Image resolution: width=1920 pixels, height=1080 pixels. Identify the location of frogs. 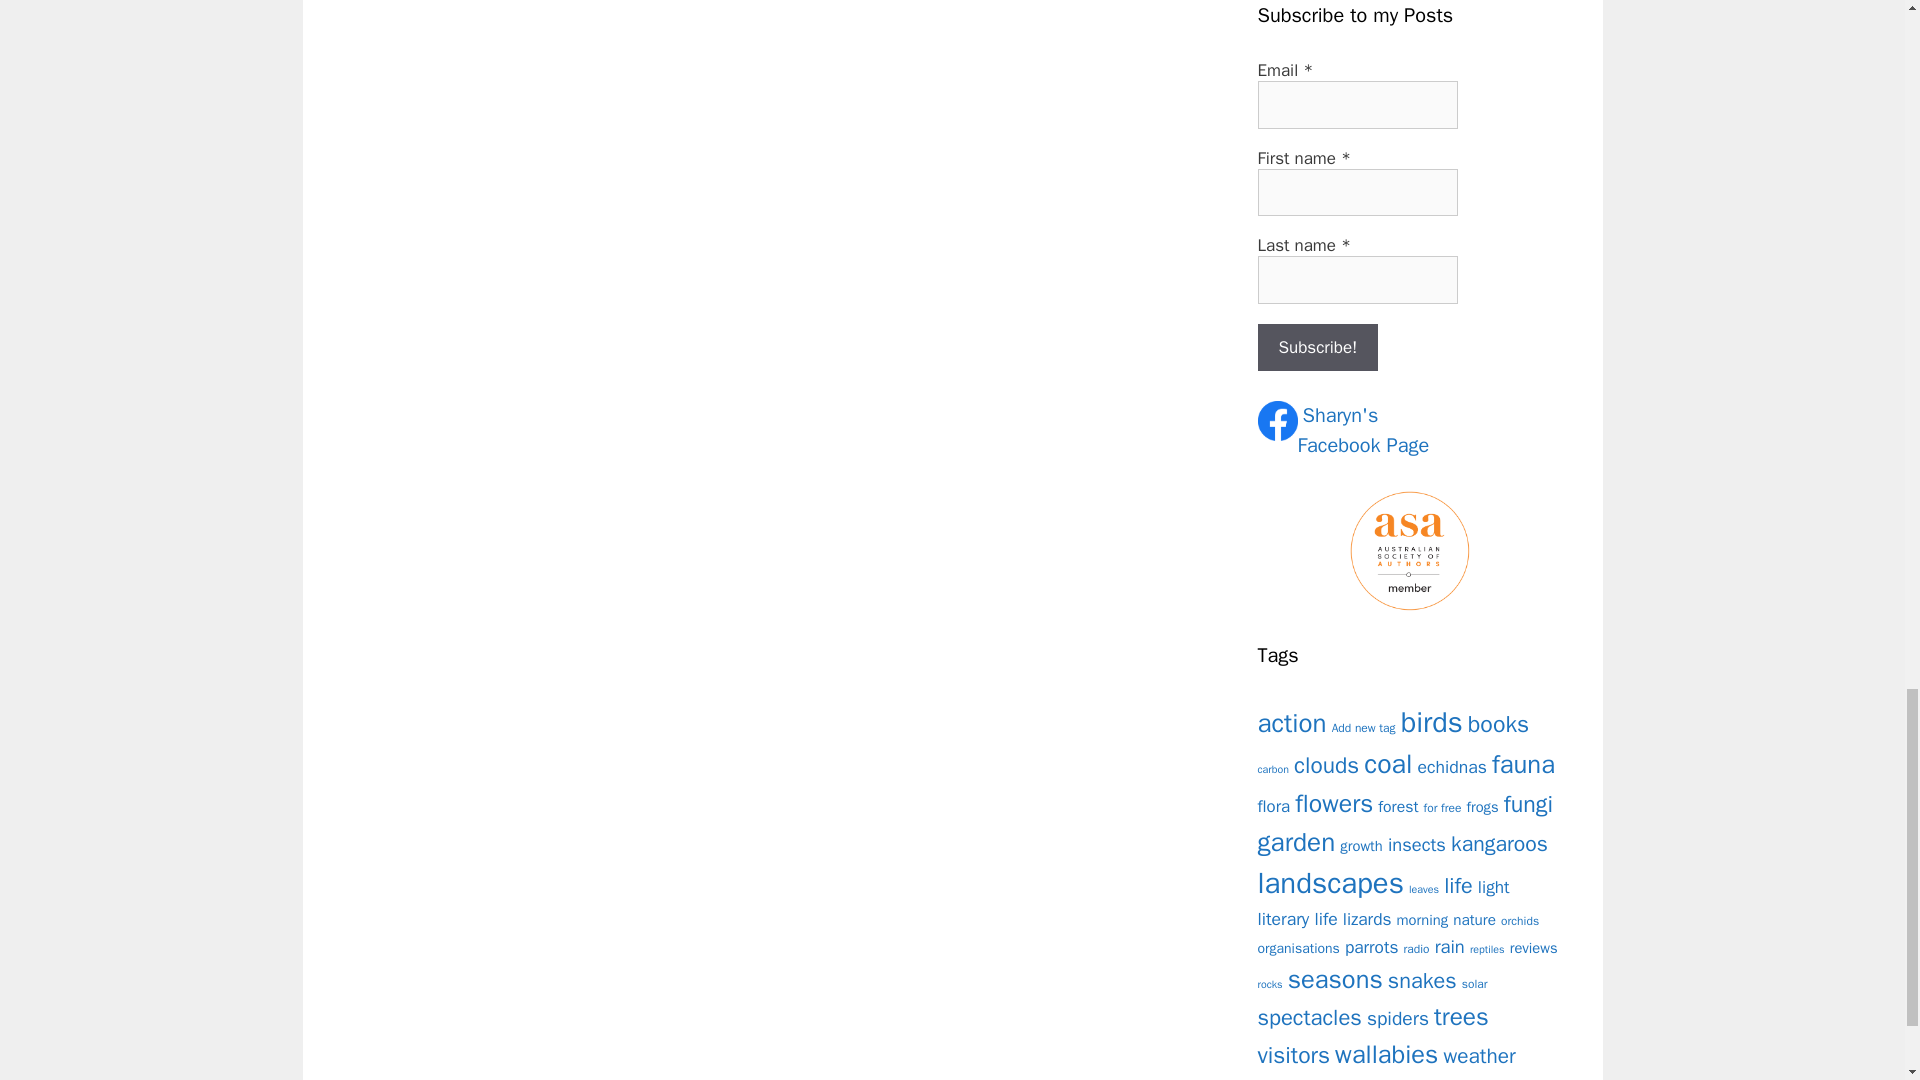
(1452, 766).